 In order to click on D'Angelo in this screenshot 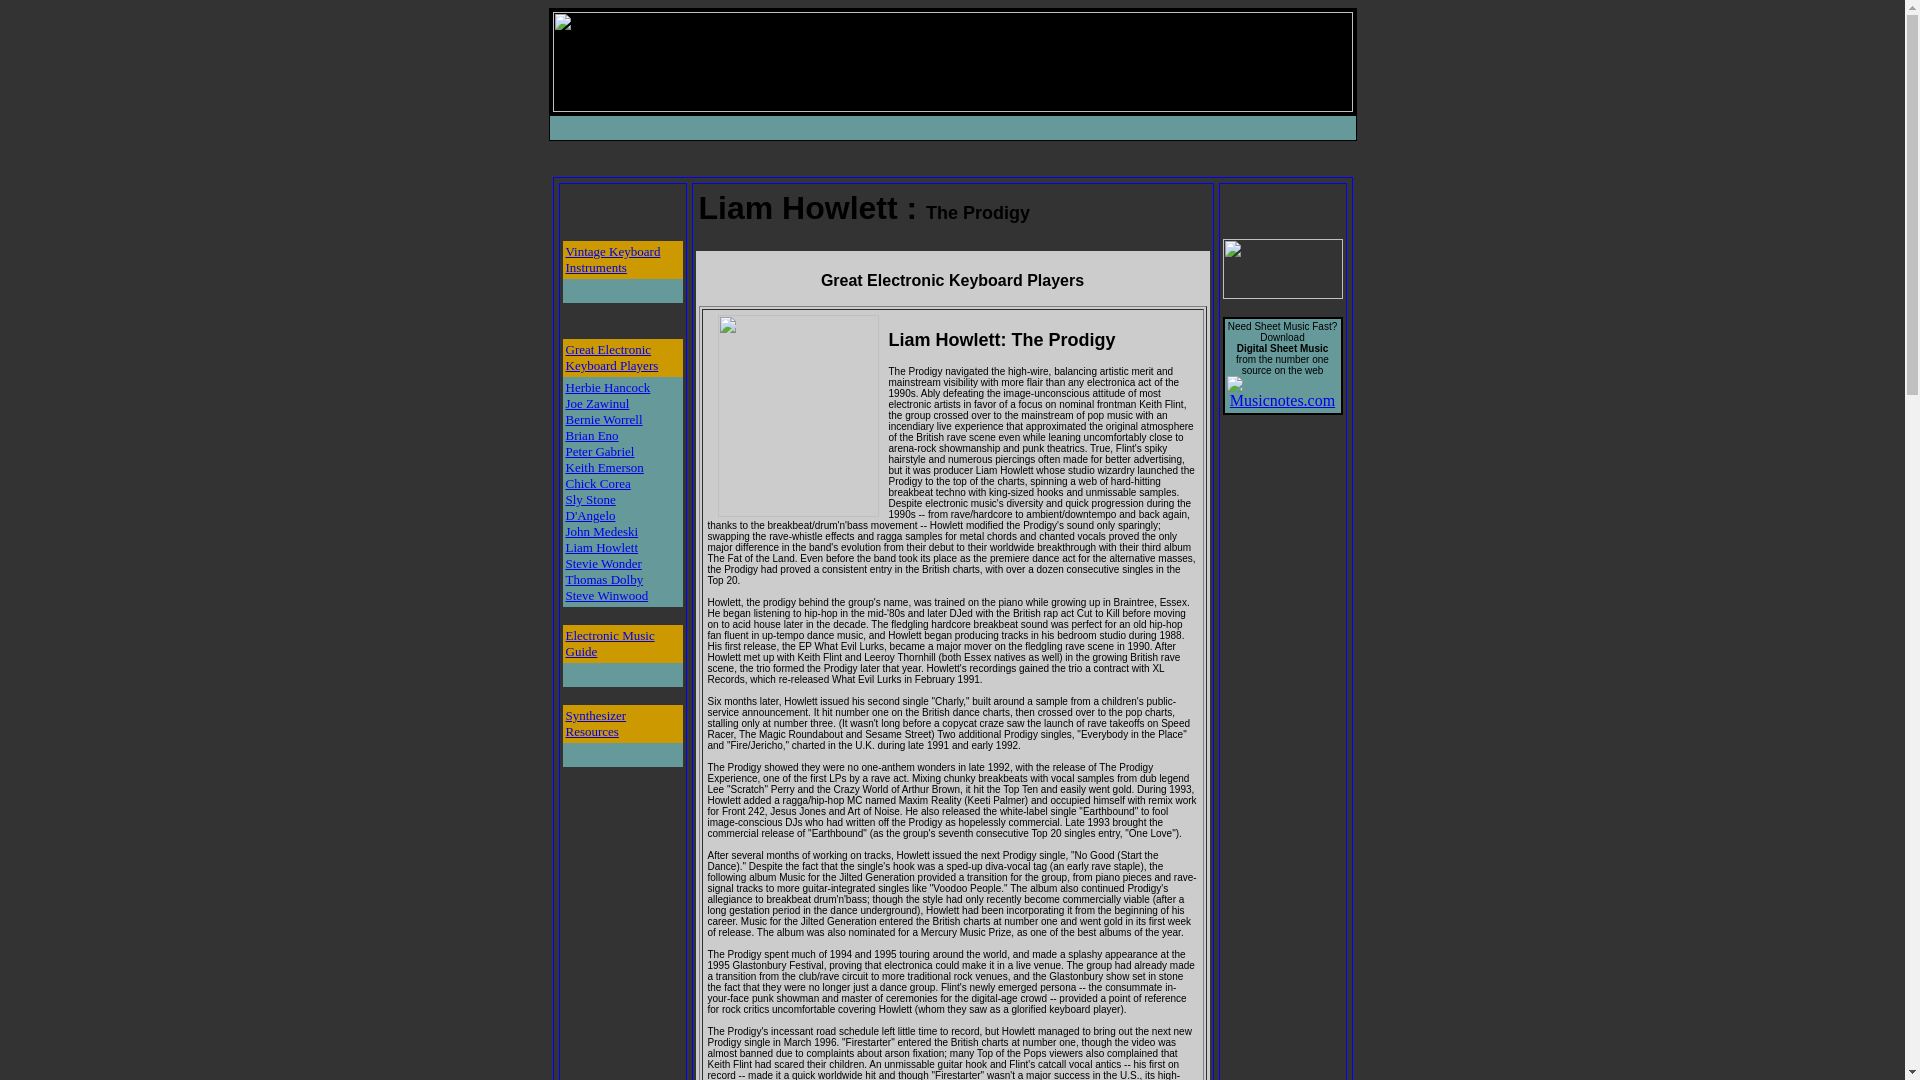, I will do `click(591, 514)`.